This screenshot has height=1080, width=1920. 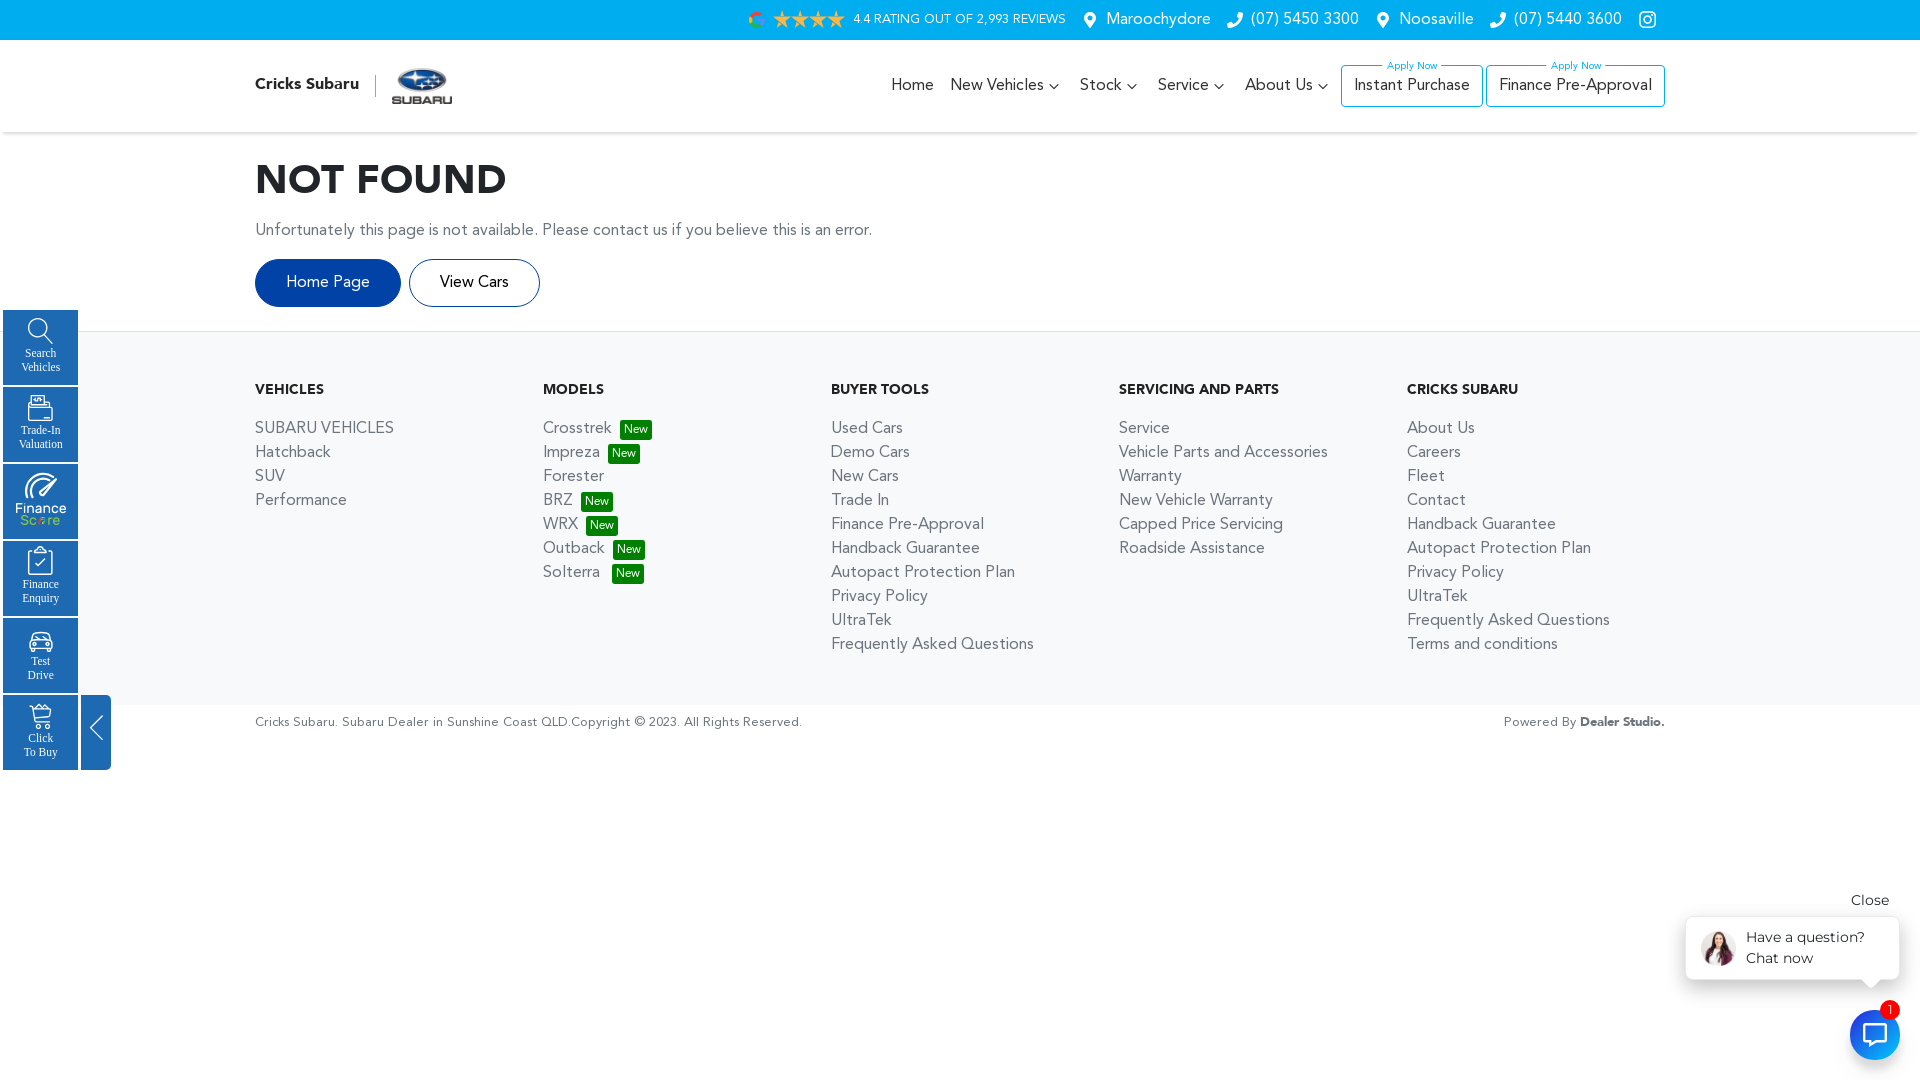 I want to click on Handback Guarantee, so click(x=905, y=549).